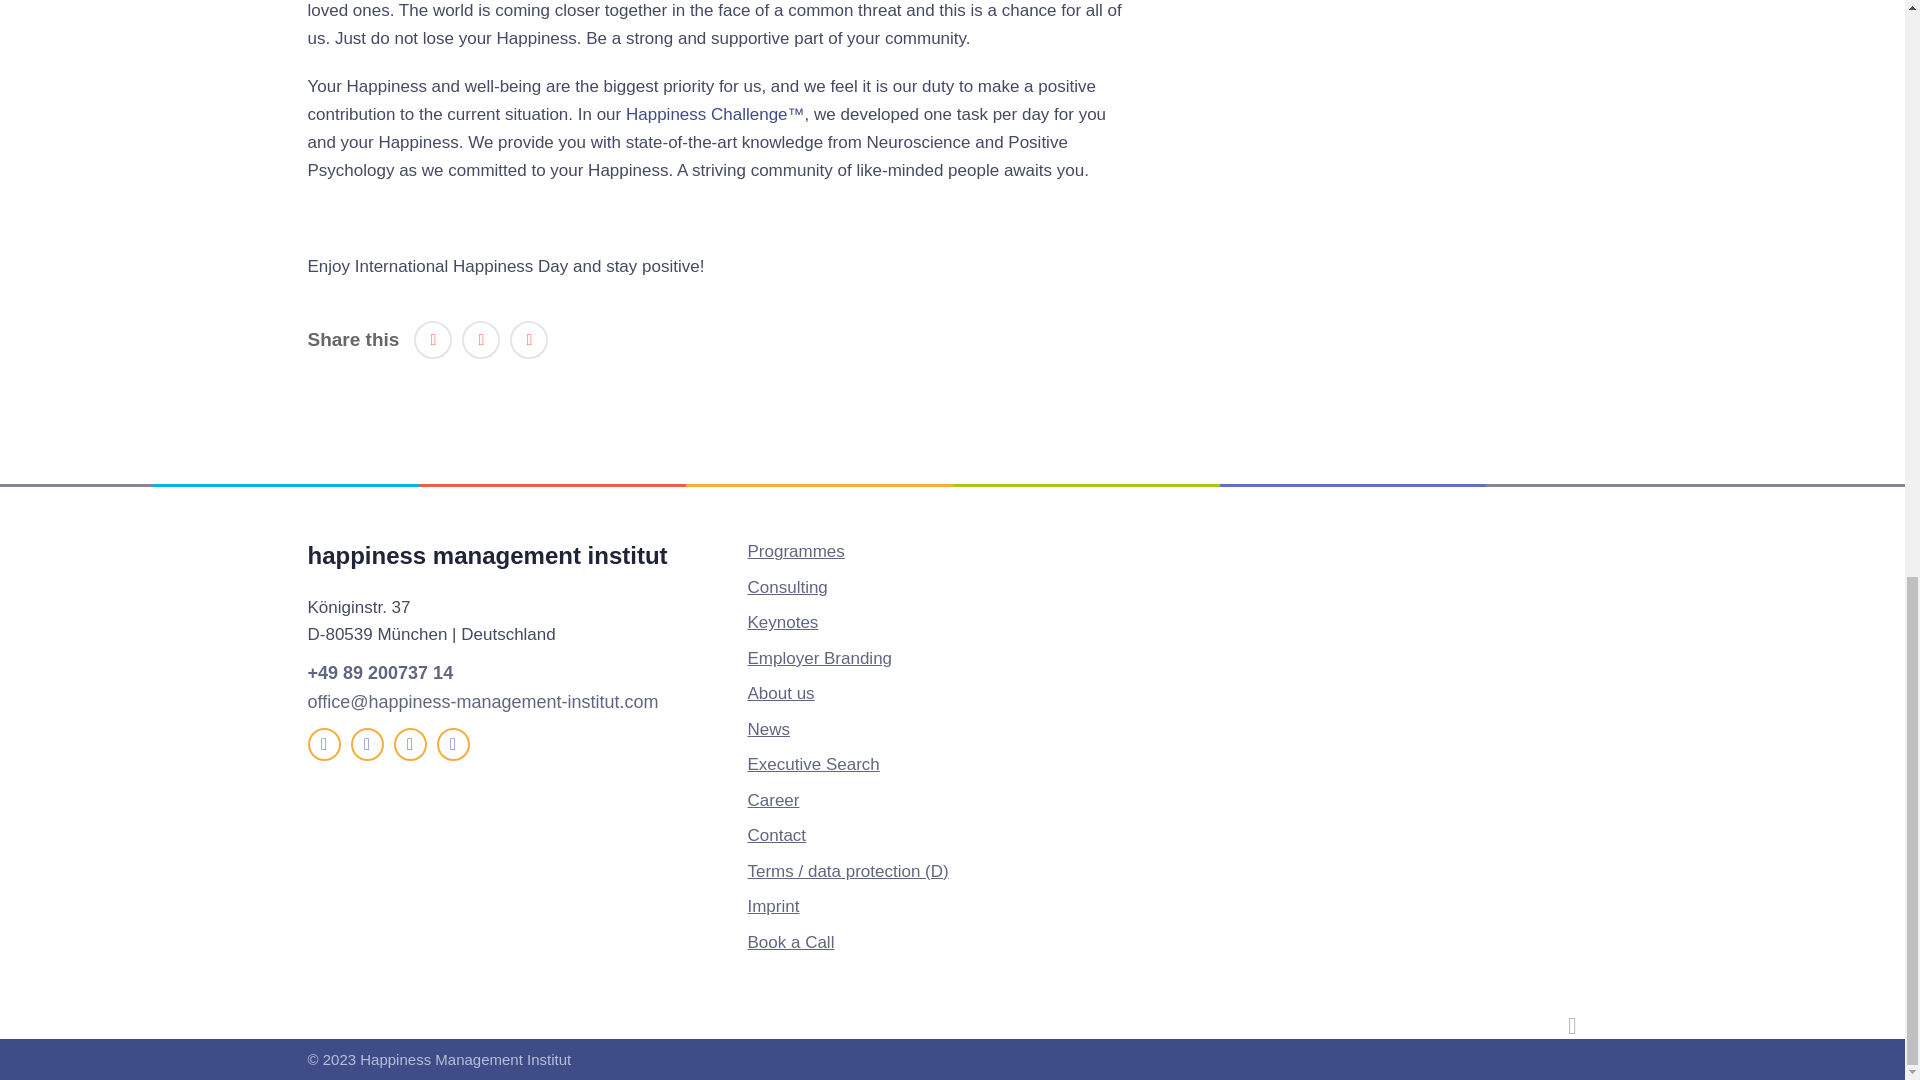  What do you see at coordinates (528, 339) in the screenshot?
I see `Facebook` at bounding box center [528, 339].